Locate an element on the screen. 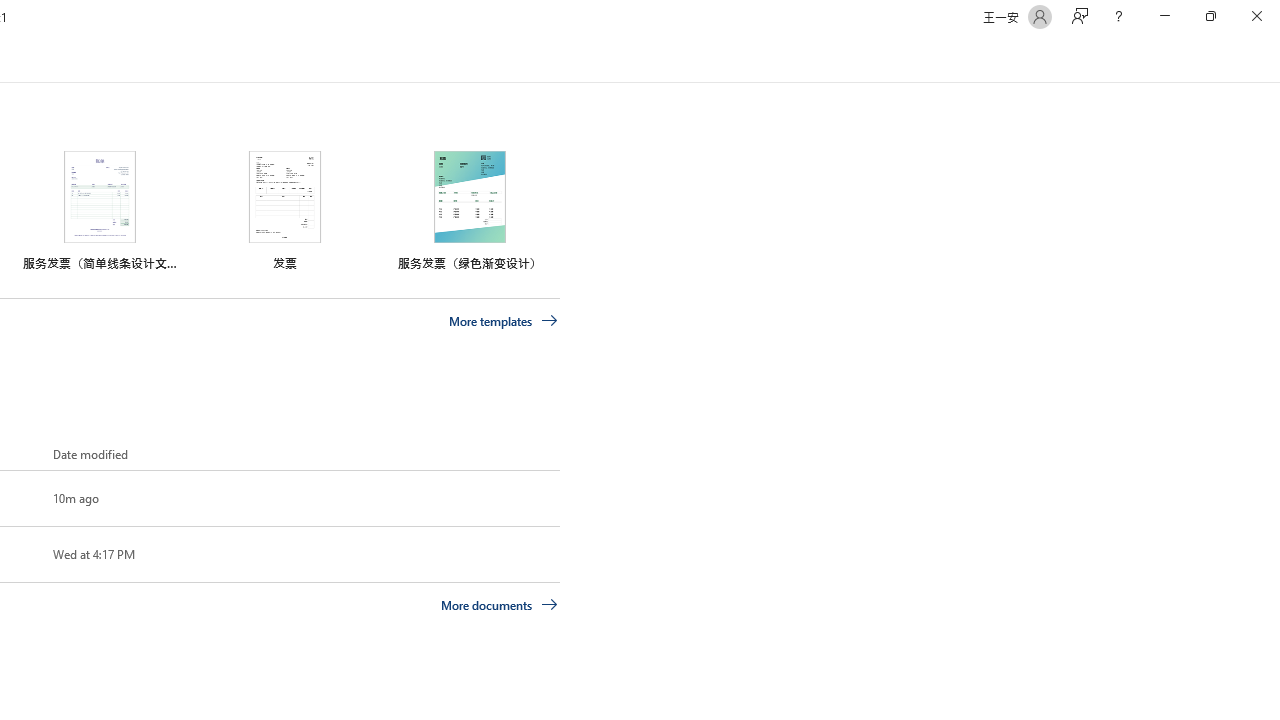 This screenshot has height=720, width=1280. Help is located at coordinates (1118, 16).